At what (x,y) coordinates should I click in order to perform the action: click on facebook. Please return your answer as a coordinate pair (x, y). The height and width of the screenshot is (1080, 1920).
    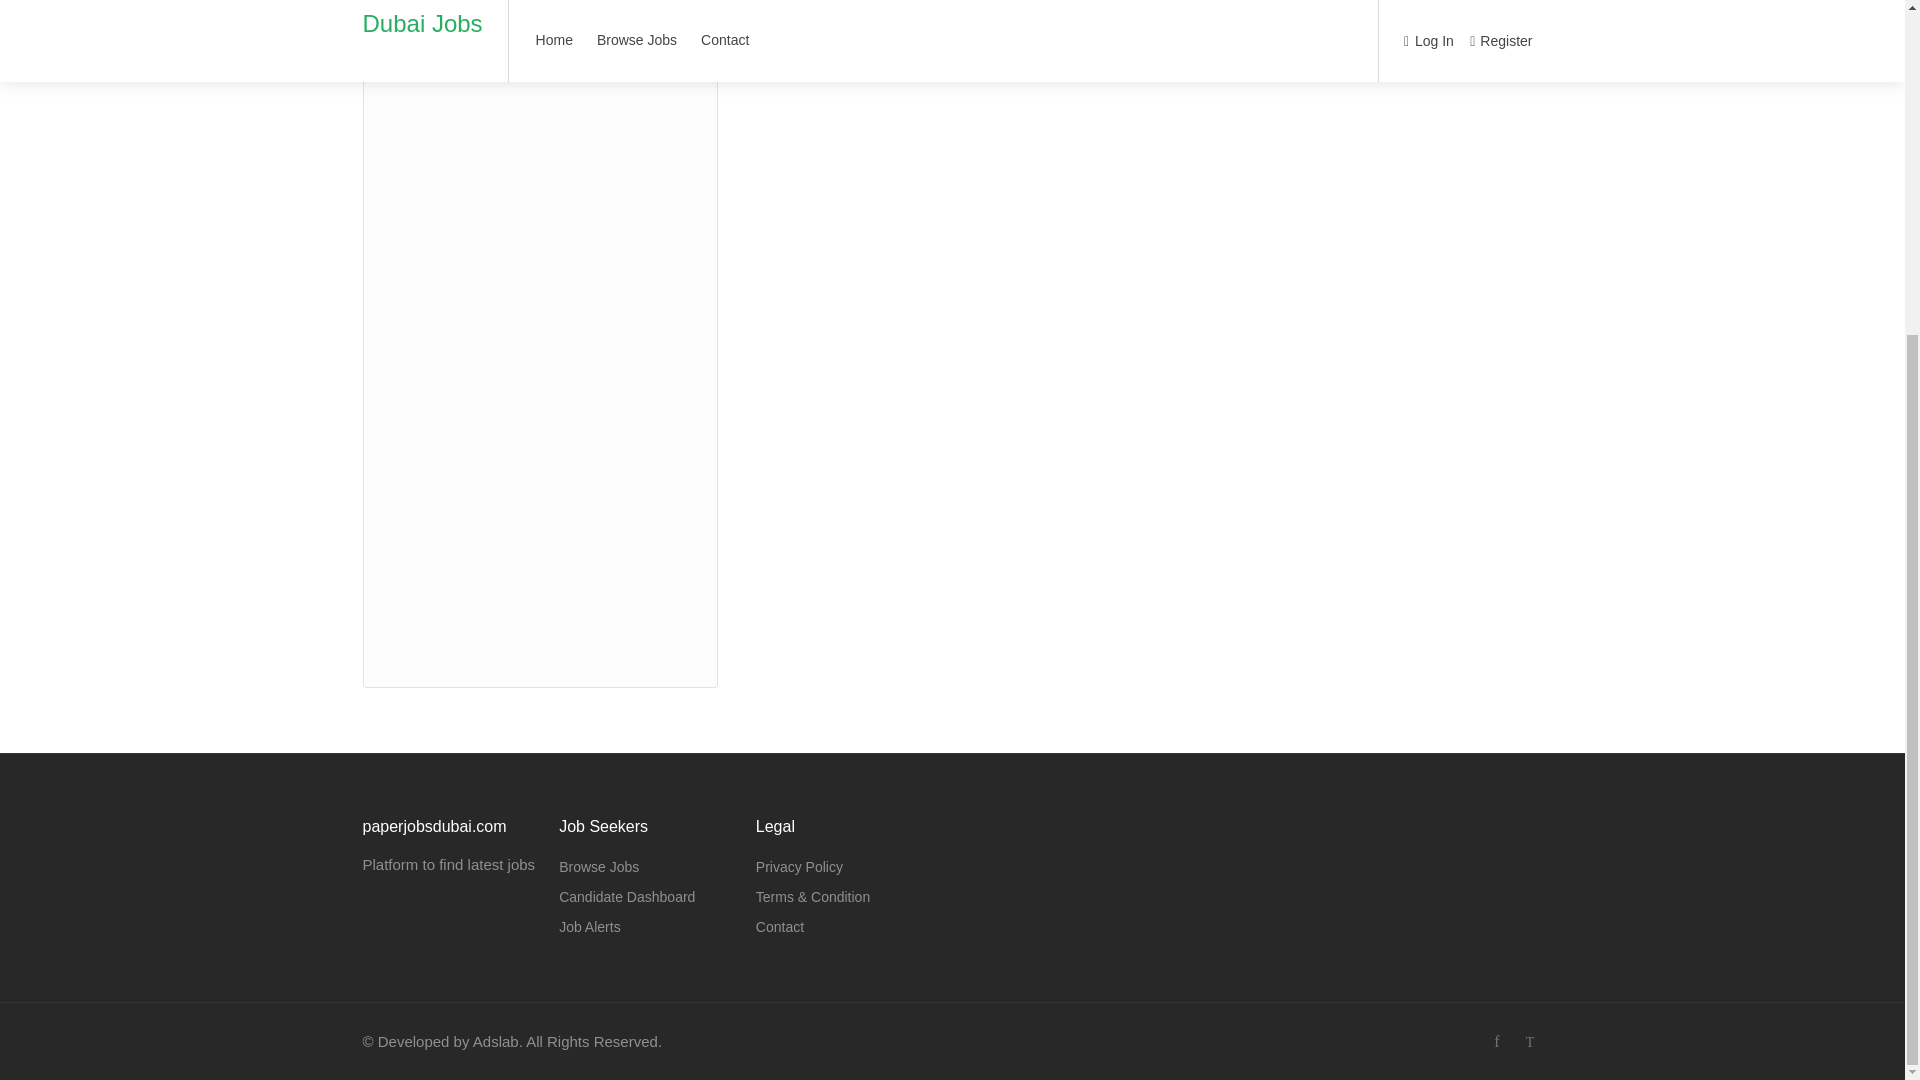
    Looking at the image, I should click on (1496, 1042).